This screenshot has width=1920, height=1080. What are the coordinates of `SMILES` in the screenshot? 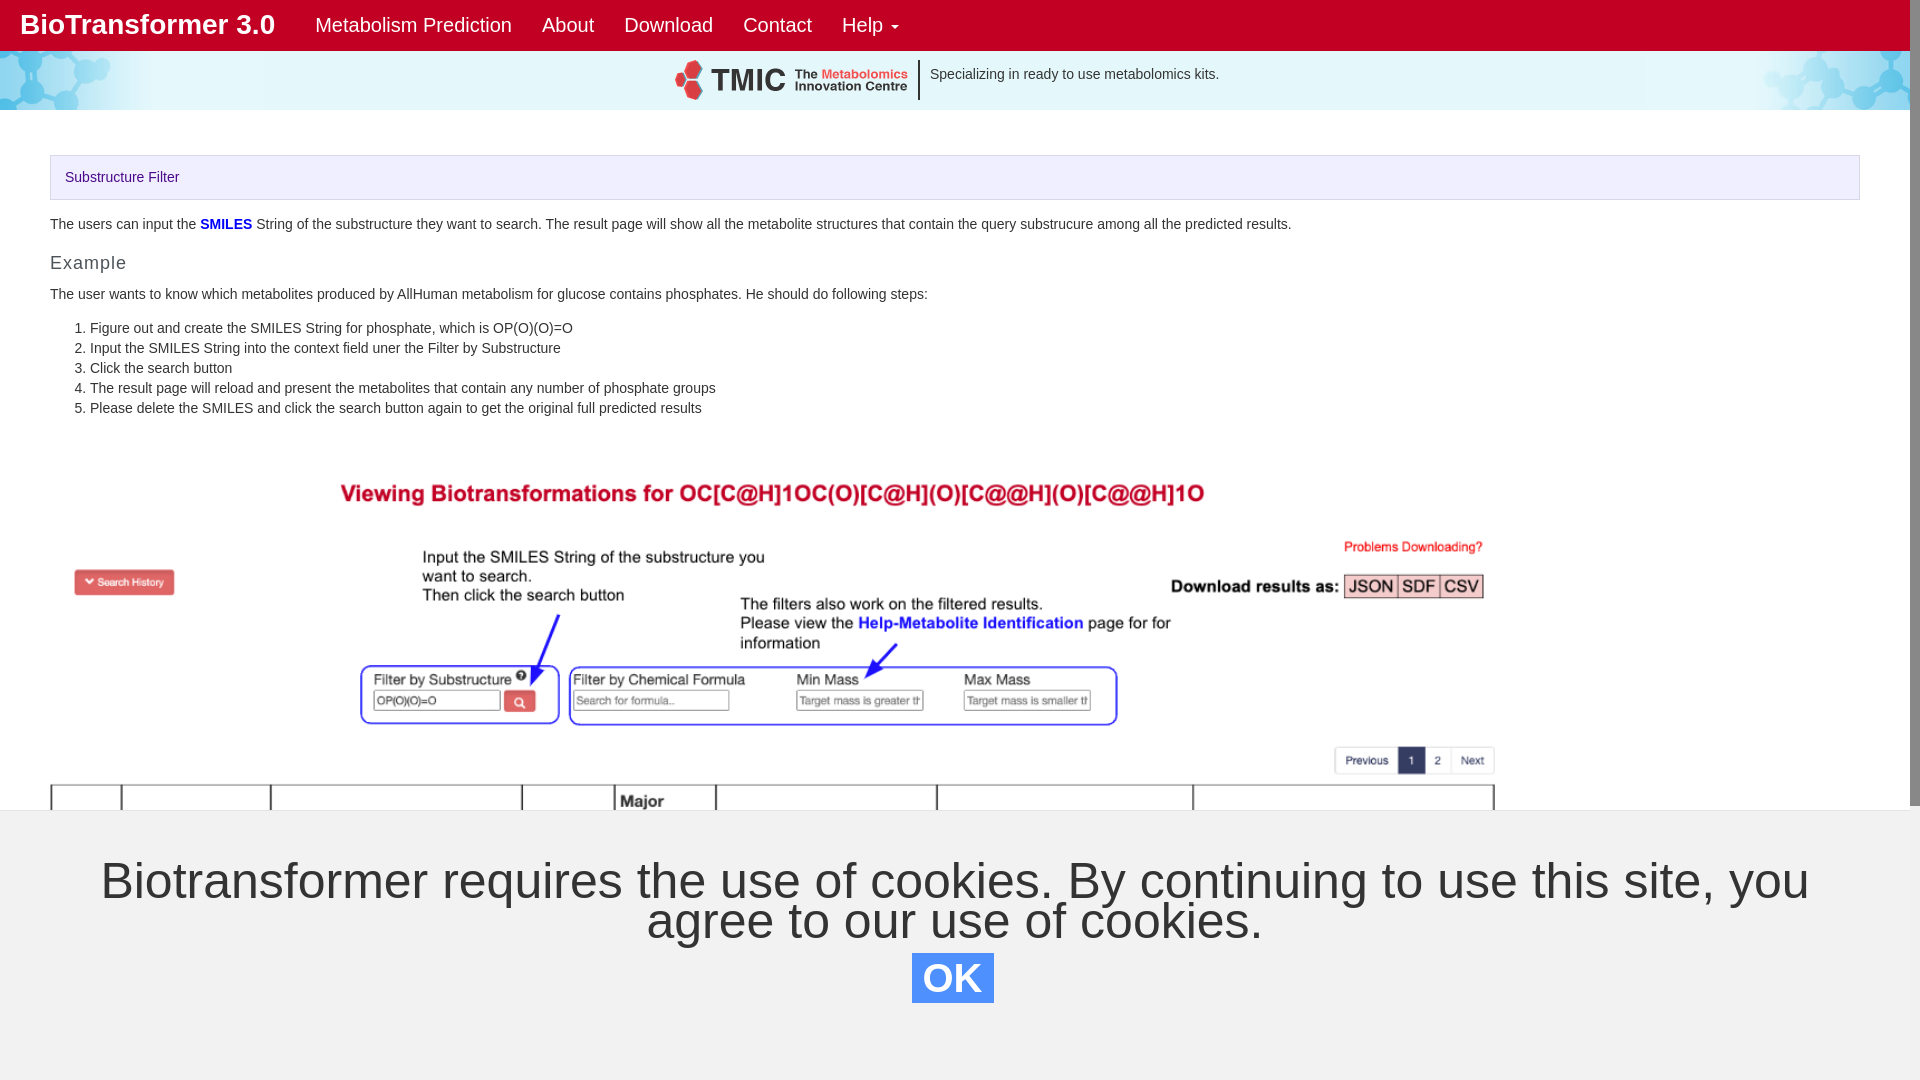 It's located at (228, 224).